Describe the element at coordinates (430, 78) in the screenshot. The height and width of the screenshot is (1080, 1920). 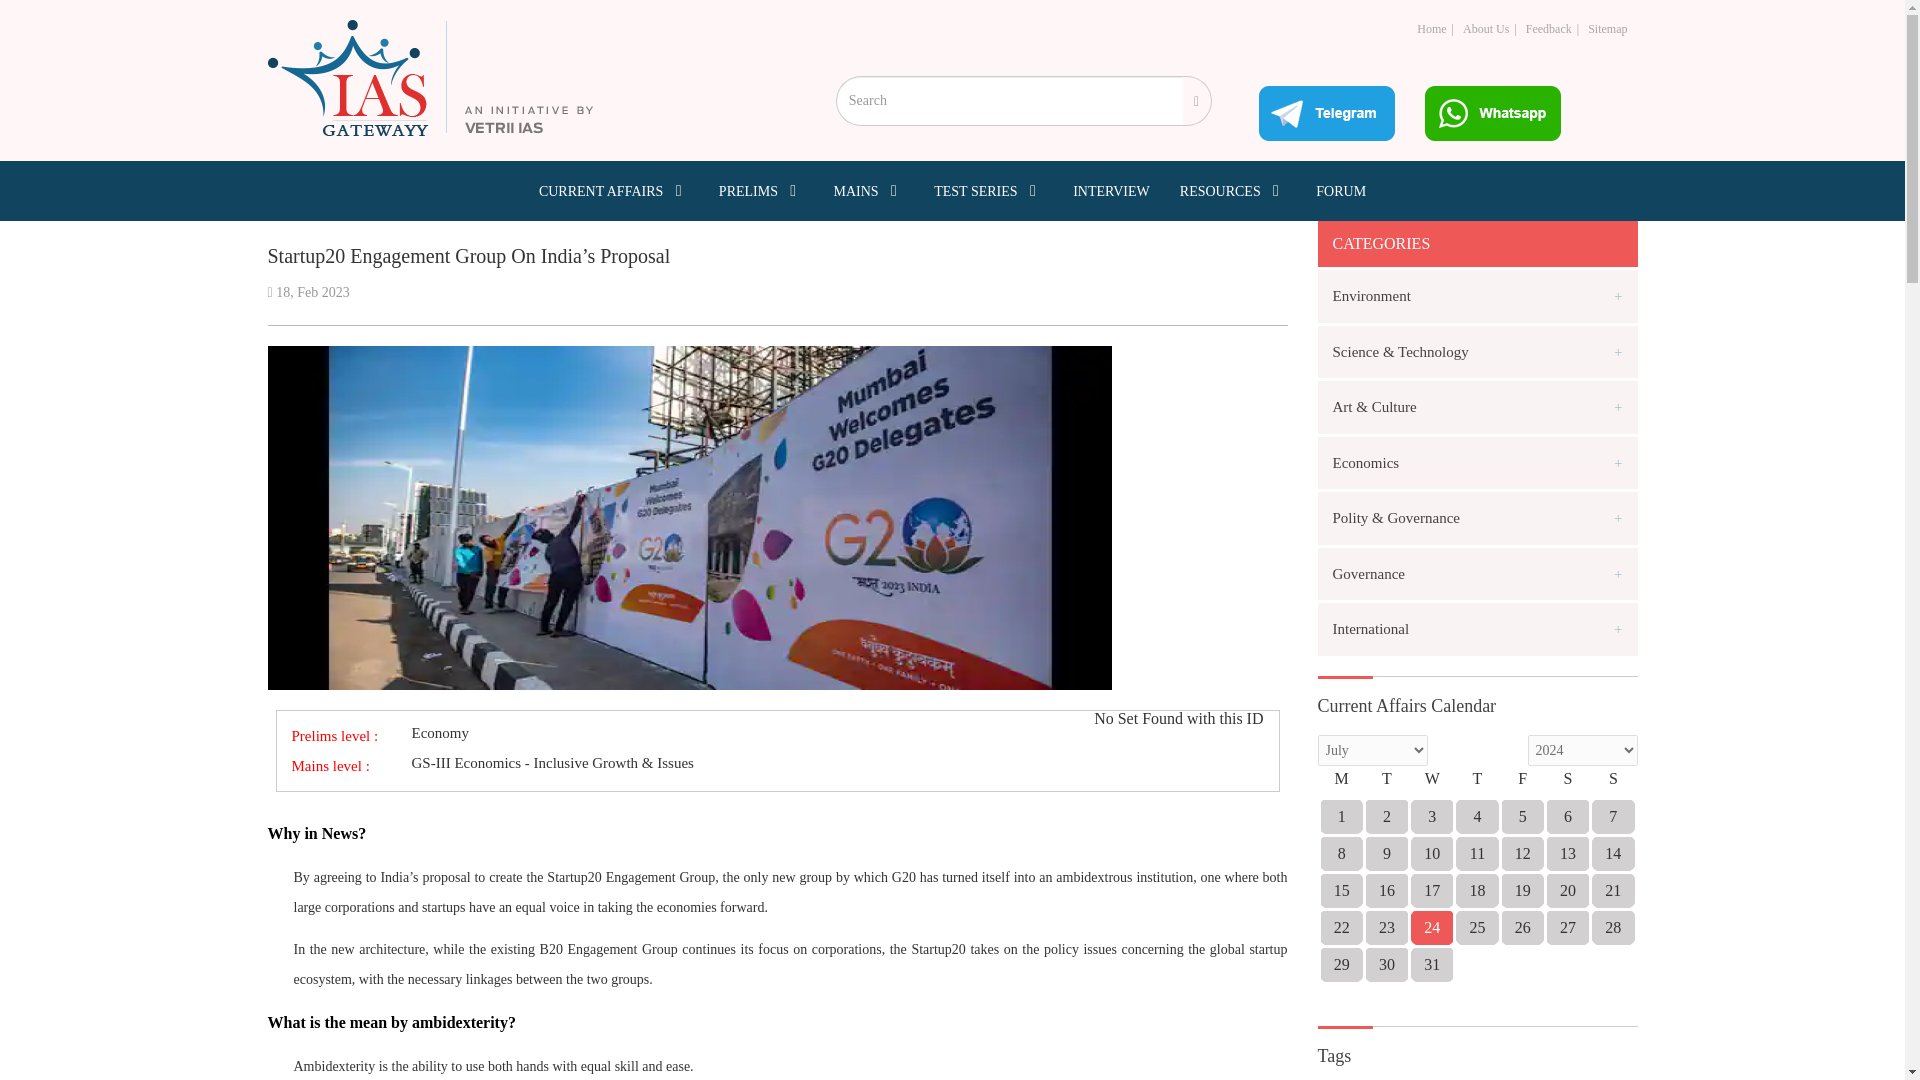
I see `IAS Gatewayy` at that location.